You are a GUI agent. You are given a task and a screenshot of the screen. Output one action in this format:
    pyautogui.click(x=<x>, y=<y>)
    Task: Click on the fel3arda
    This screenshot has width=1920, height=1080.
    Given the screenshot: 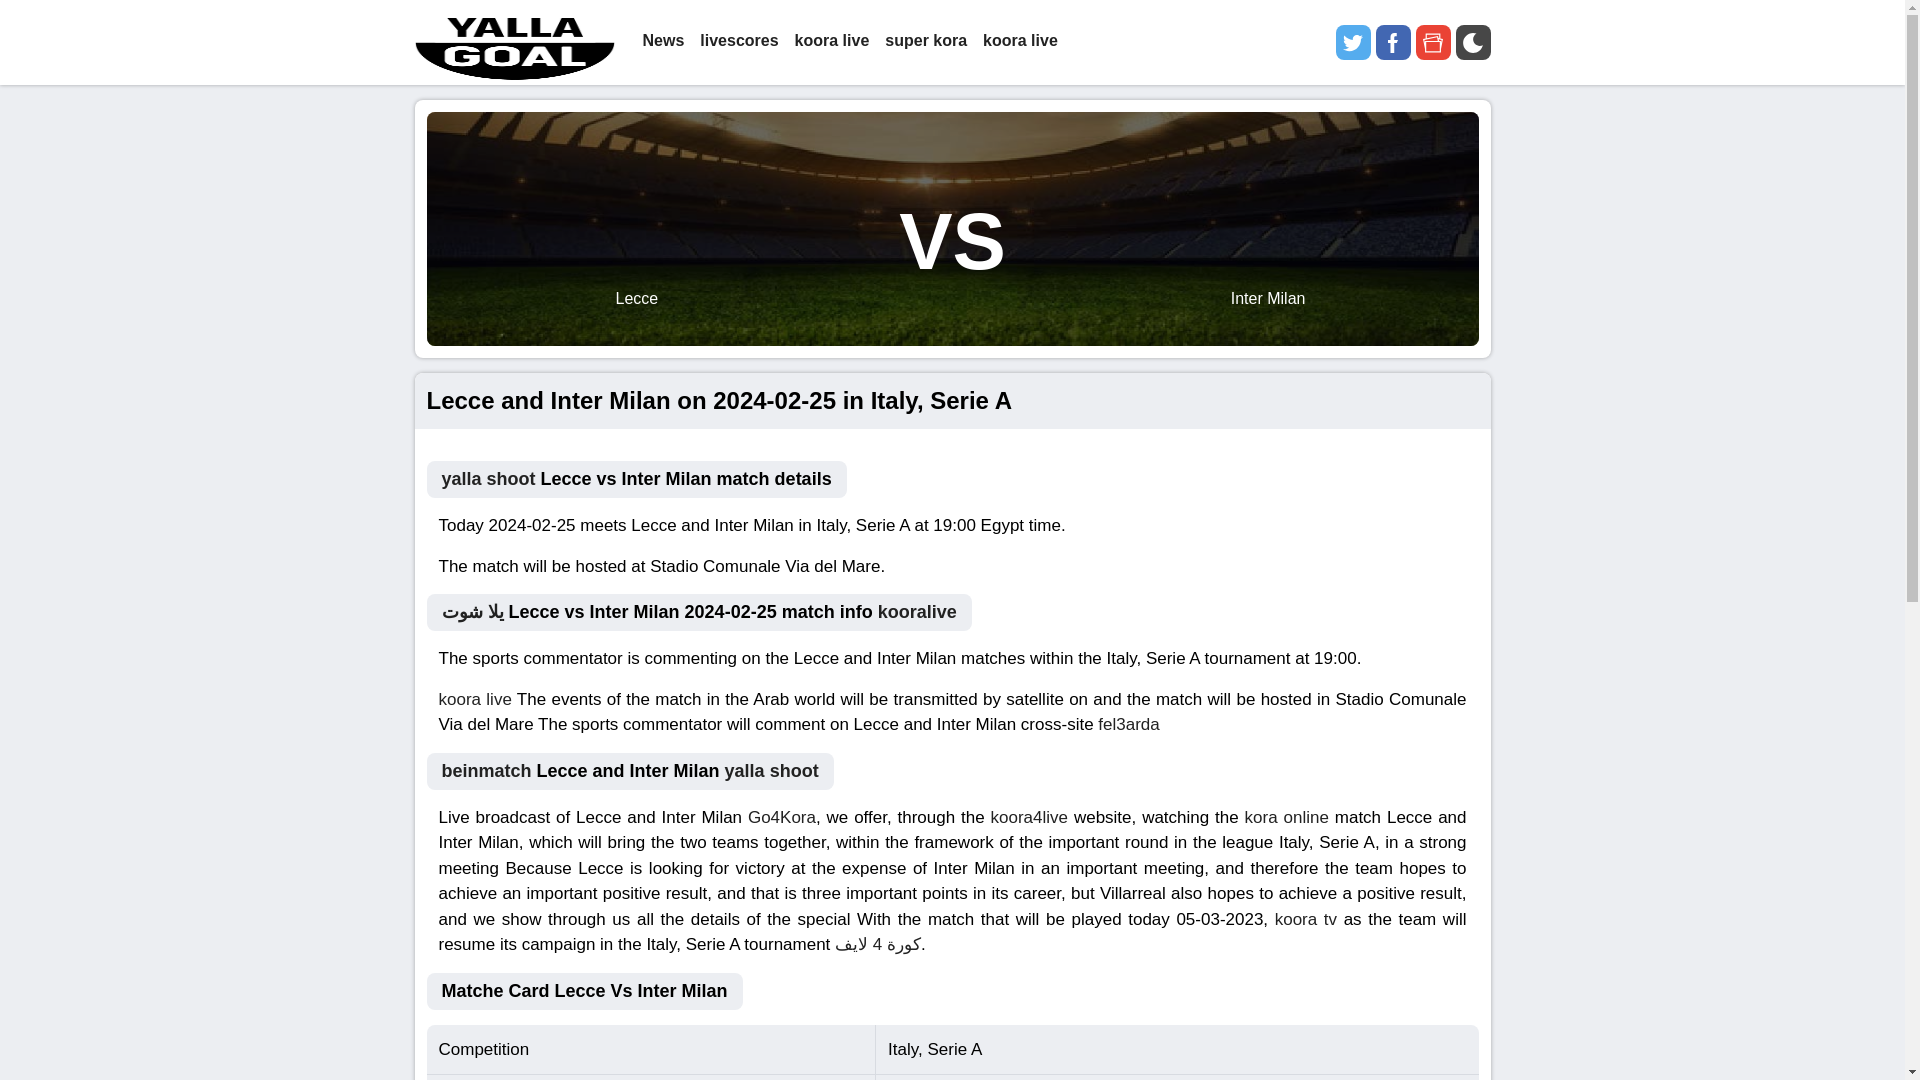 What is the action you would take?
    pyautogui.click(x=1128, y=724)
    